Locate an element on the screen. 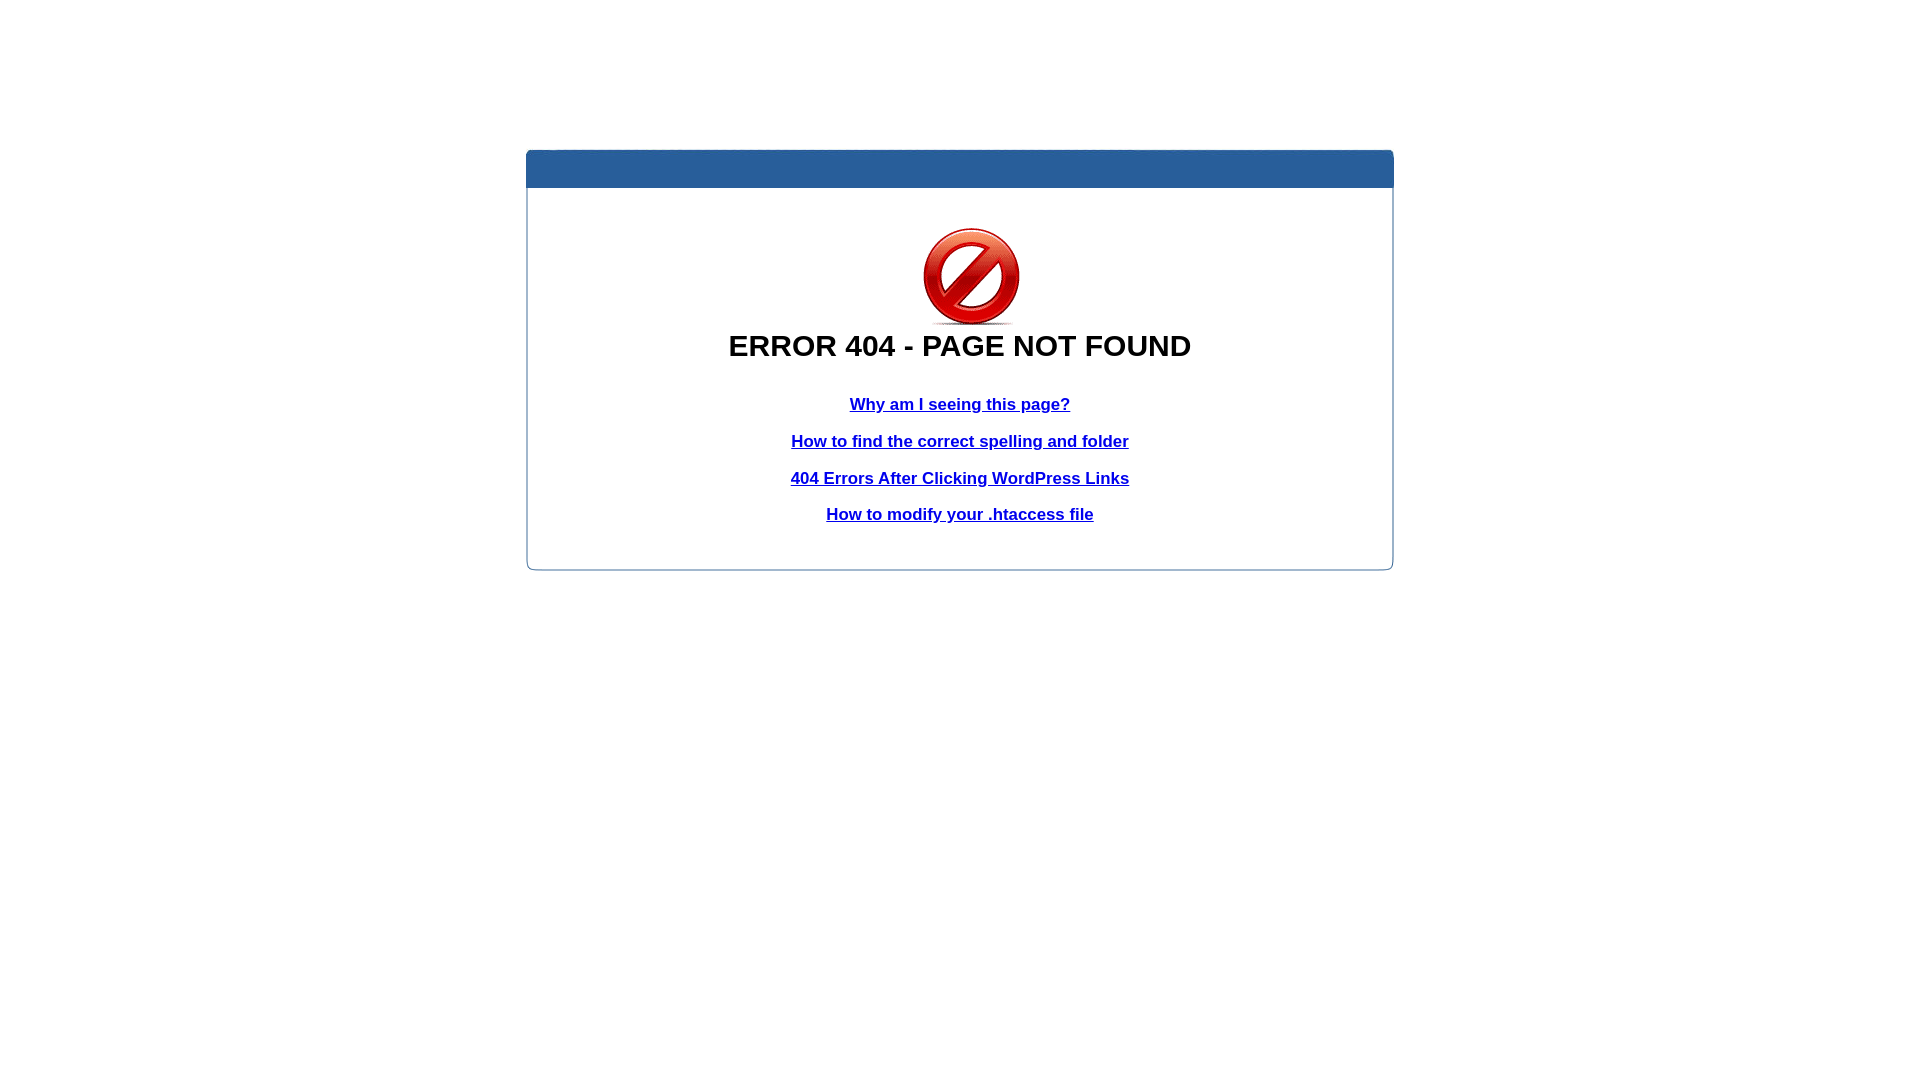  Why am I seeing this page? is located at coordinates (960, 404).